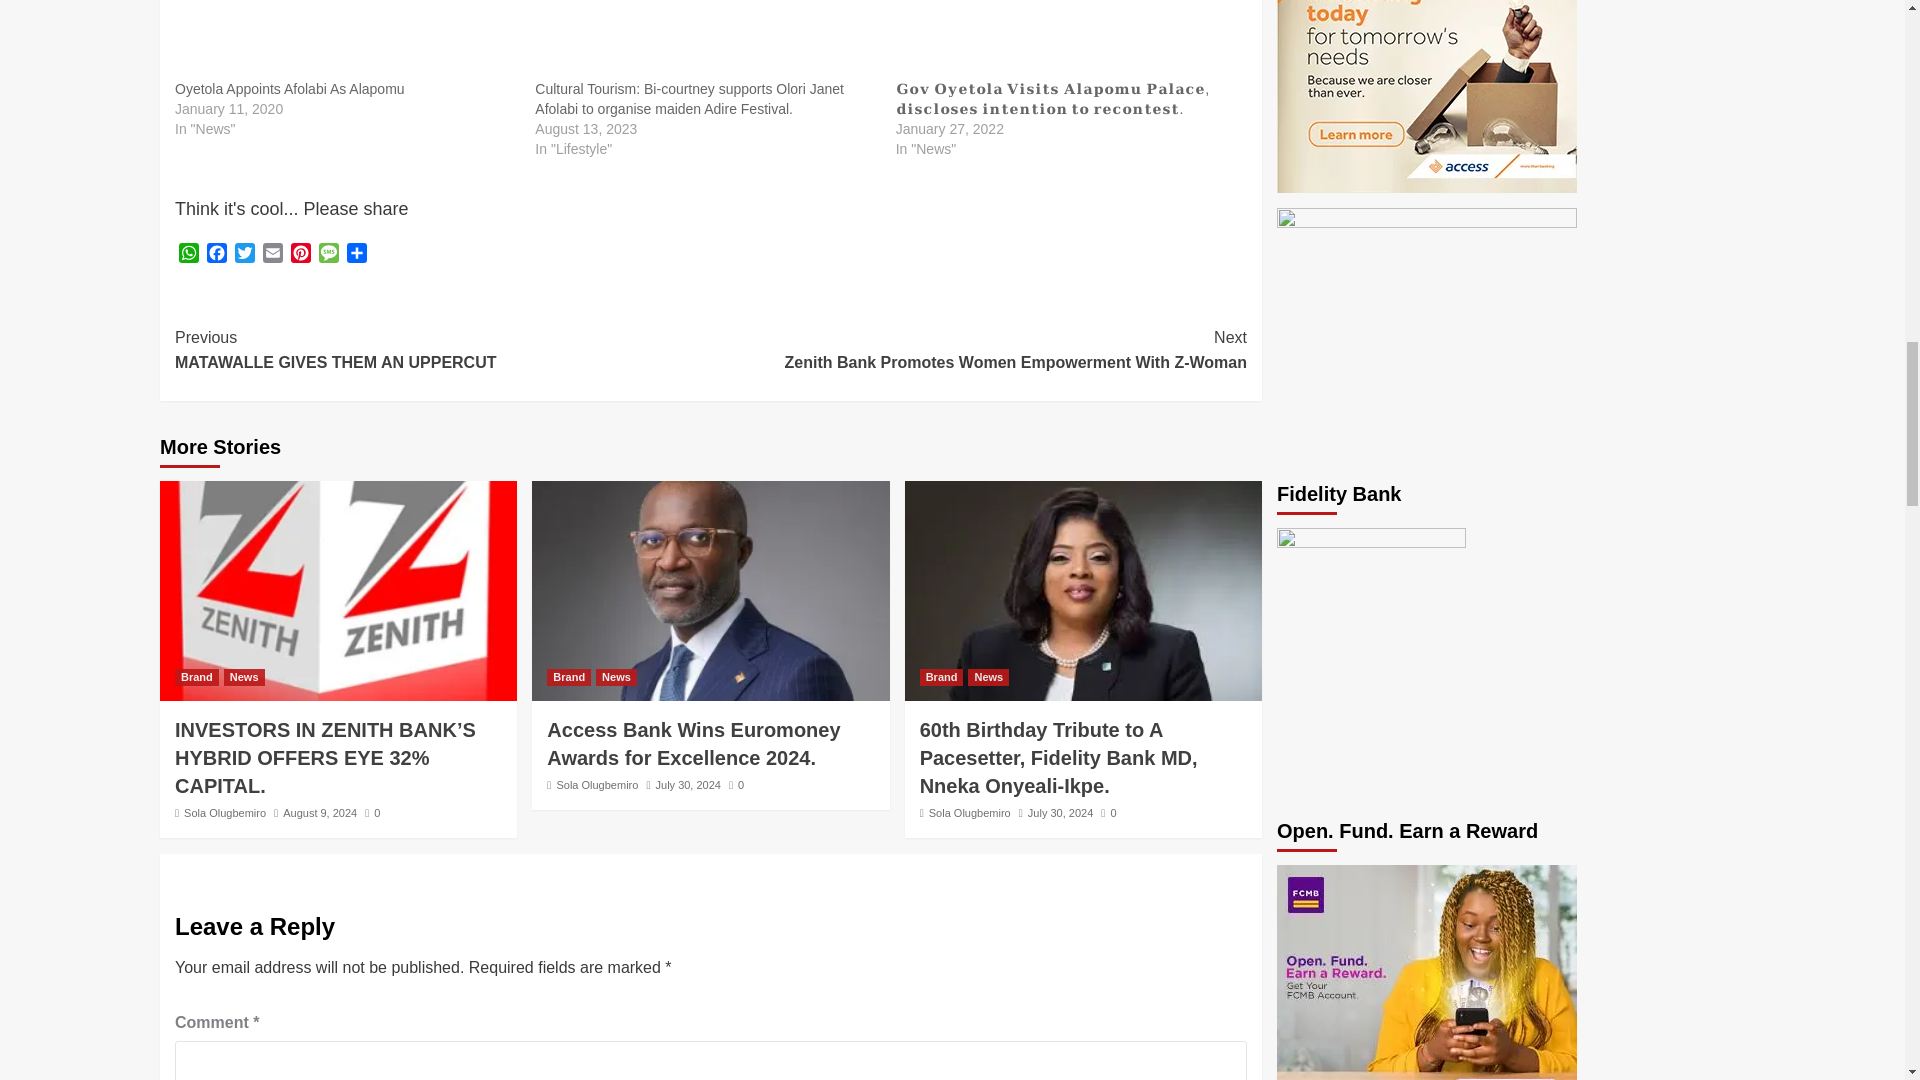 The image size is (1920, 1080). I want to click on WhatsApp, so click(188, 255).